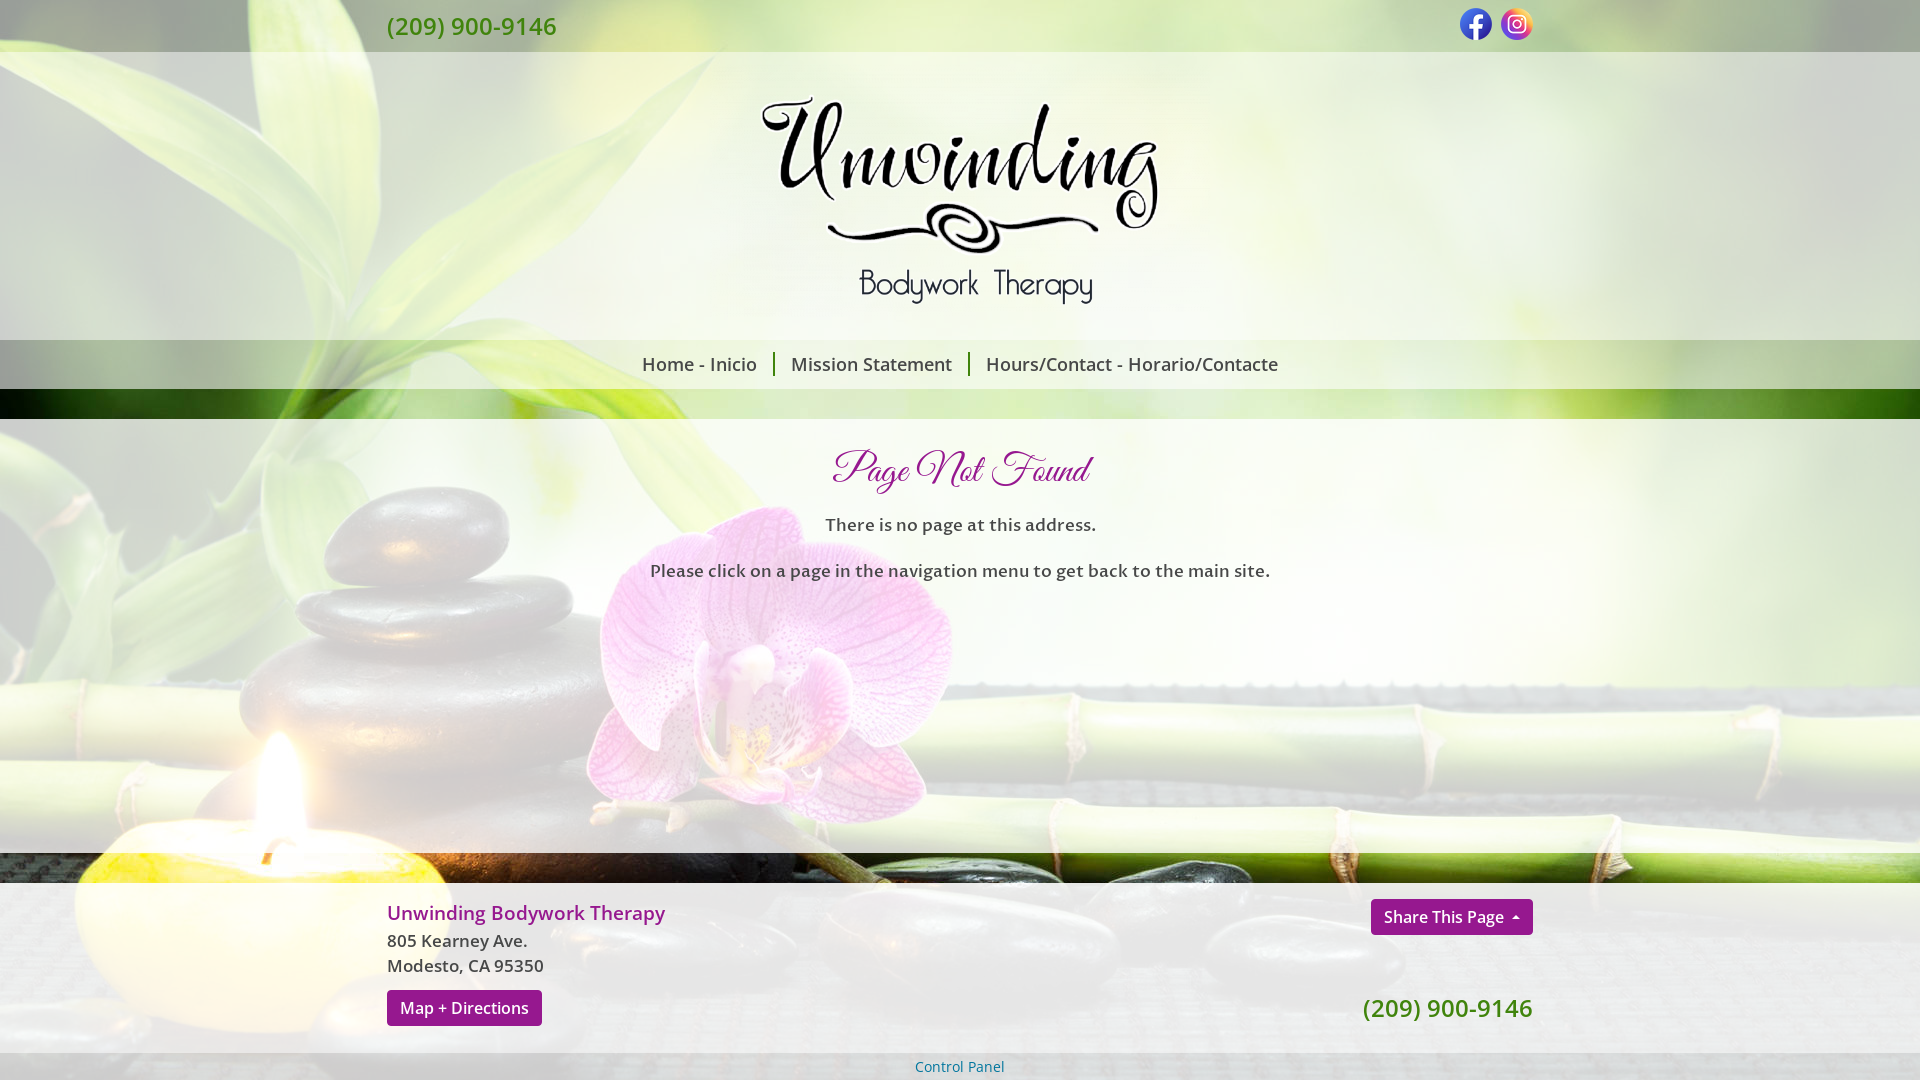 Image resolution: width=1920 pixels, height=1080 pixels. Describe the element at coordinates (1132, 364) in the screenshot. I see `Hours/Contact - Horario/Contacte` at that location.